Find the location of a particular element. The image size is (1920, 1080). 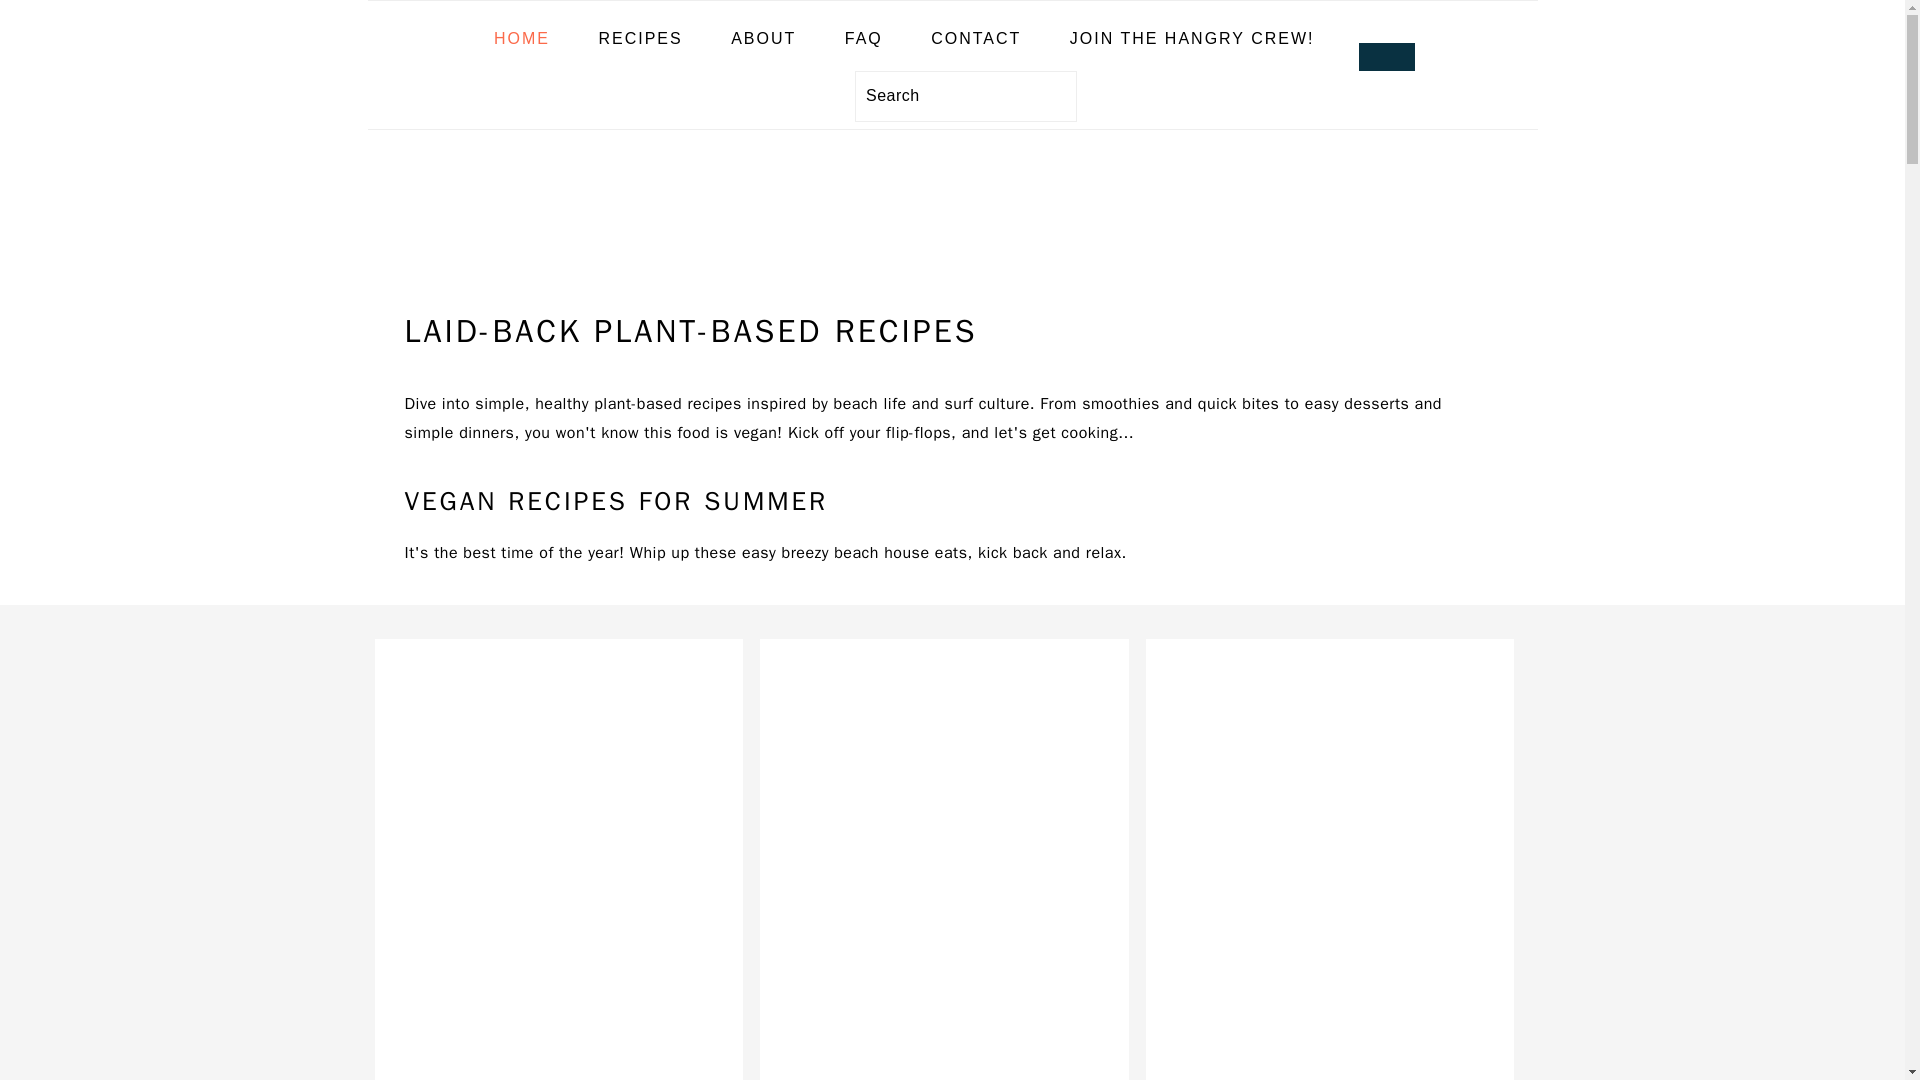

FAQ is located at coordinates (864, 39).